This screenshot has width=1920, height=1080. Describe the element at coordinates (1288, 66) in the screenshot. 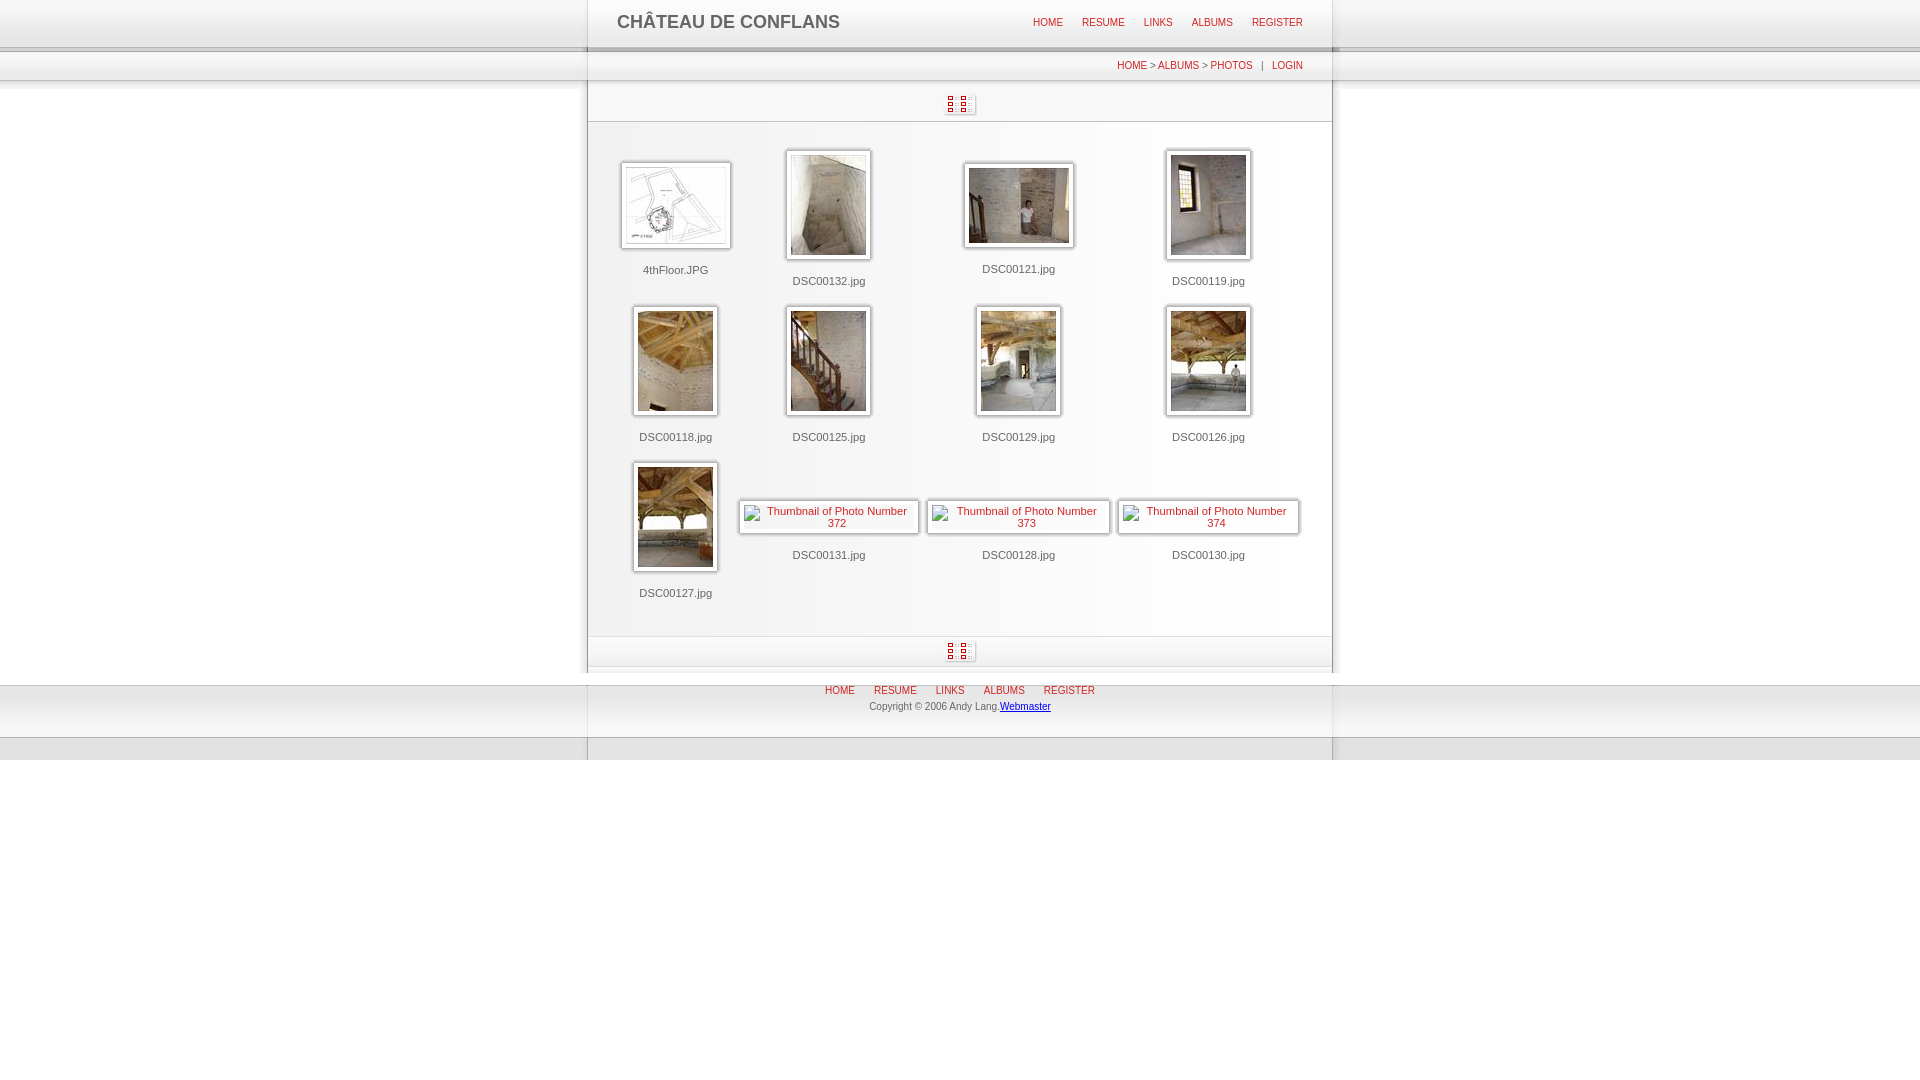

I see `LOGIN` at that location.